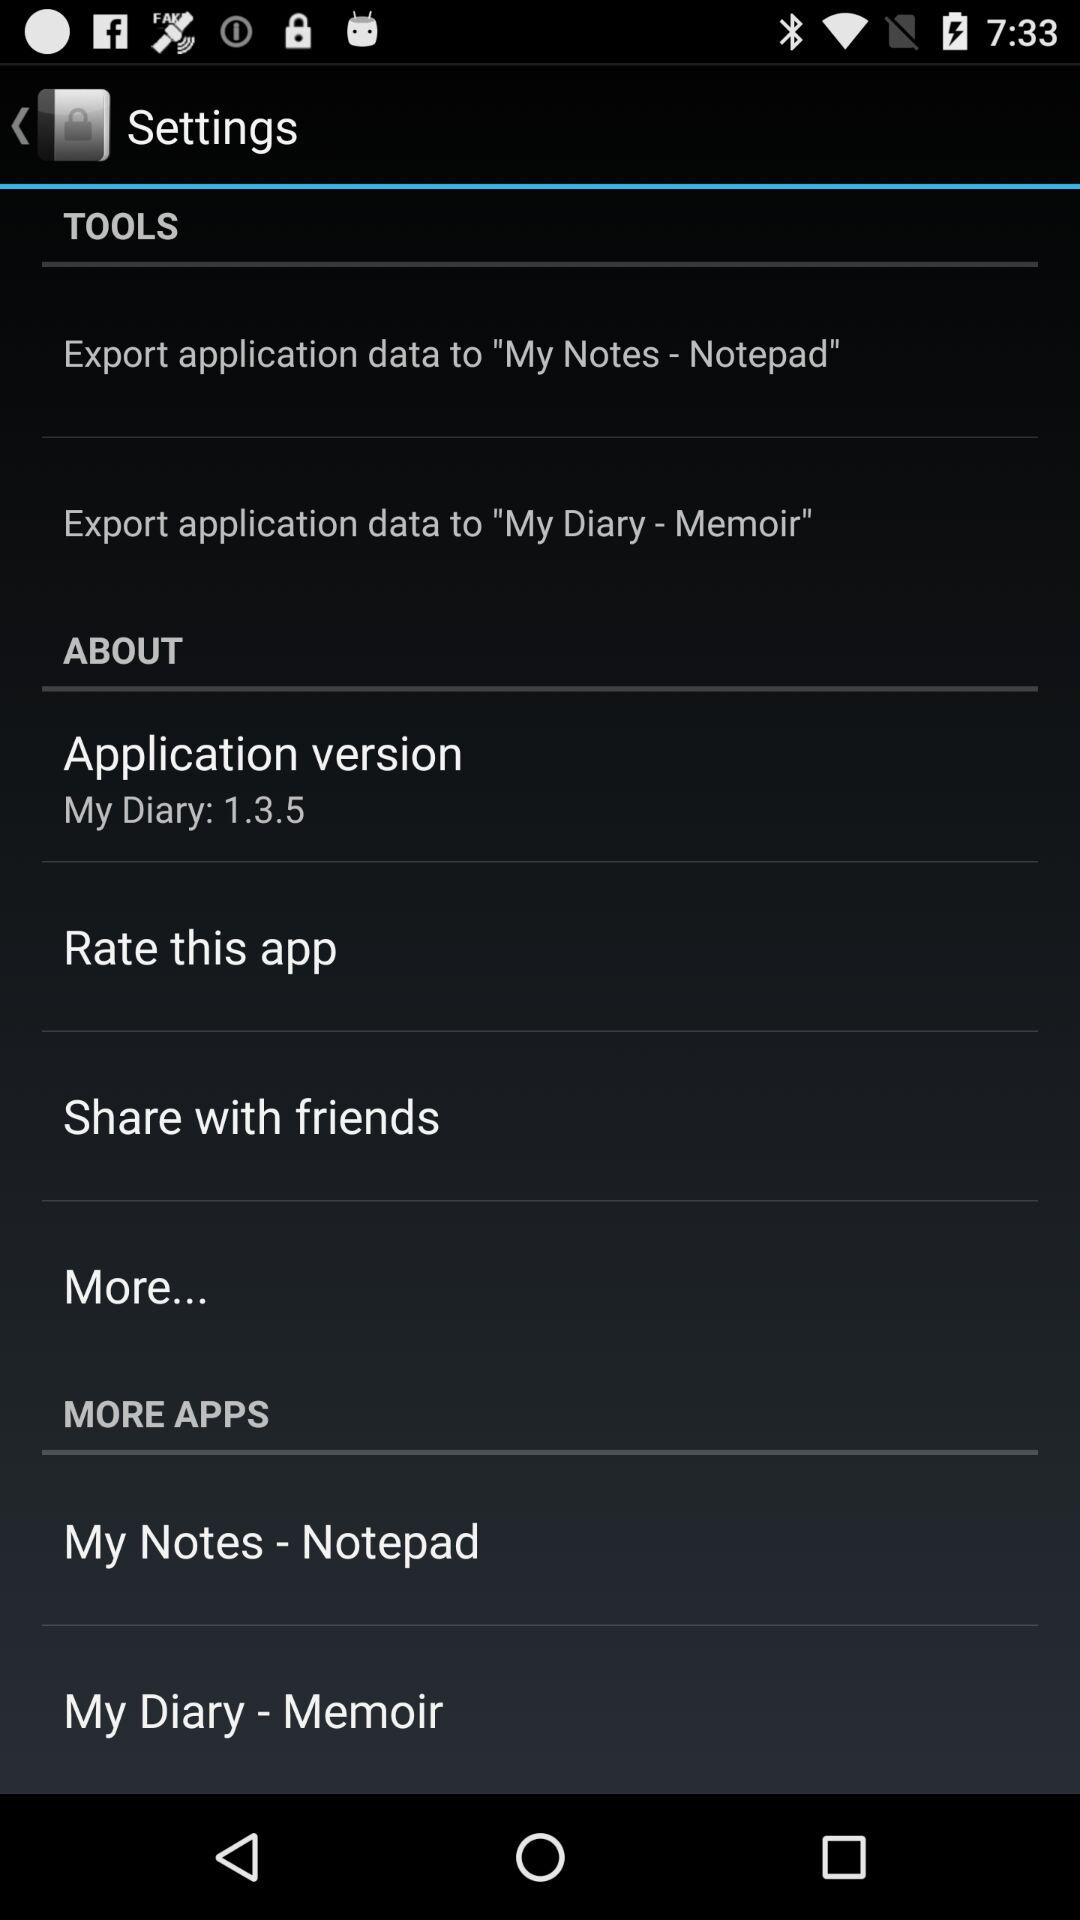  Describe the element at coordinates (252, 1115) in the screenshot. I see `turn off the item below rate this app icon` at that location.